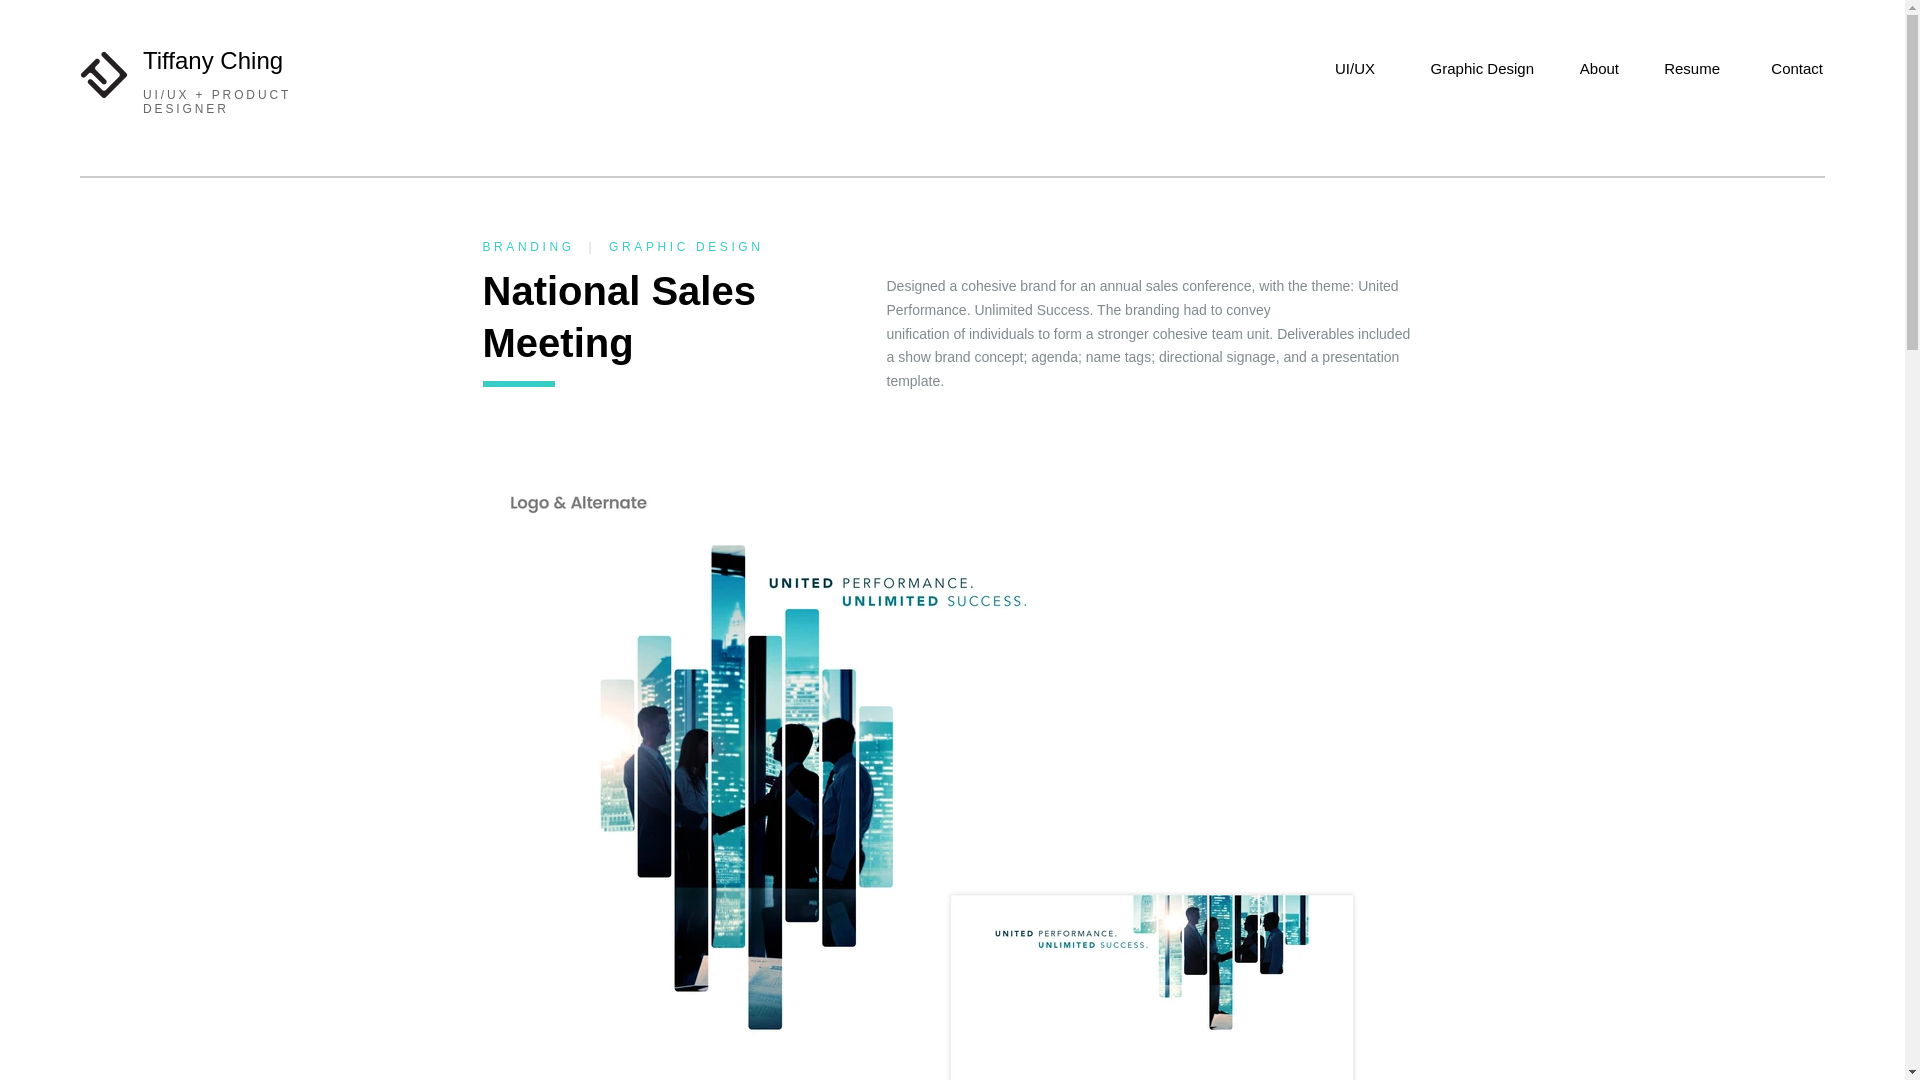  Describe the element at coordinates (212, 60) in the screenshot. I see `Tiffany Ching` at that location.